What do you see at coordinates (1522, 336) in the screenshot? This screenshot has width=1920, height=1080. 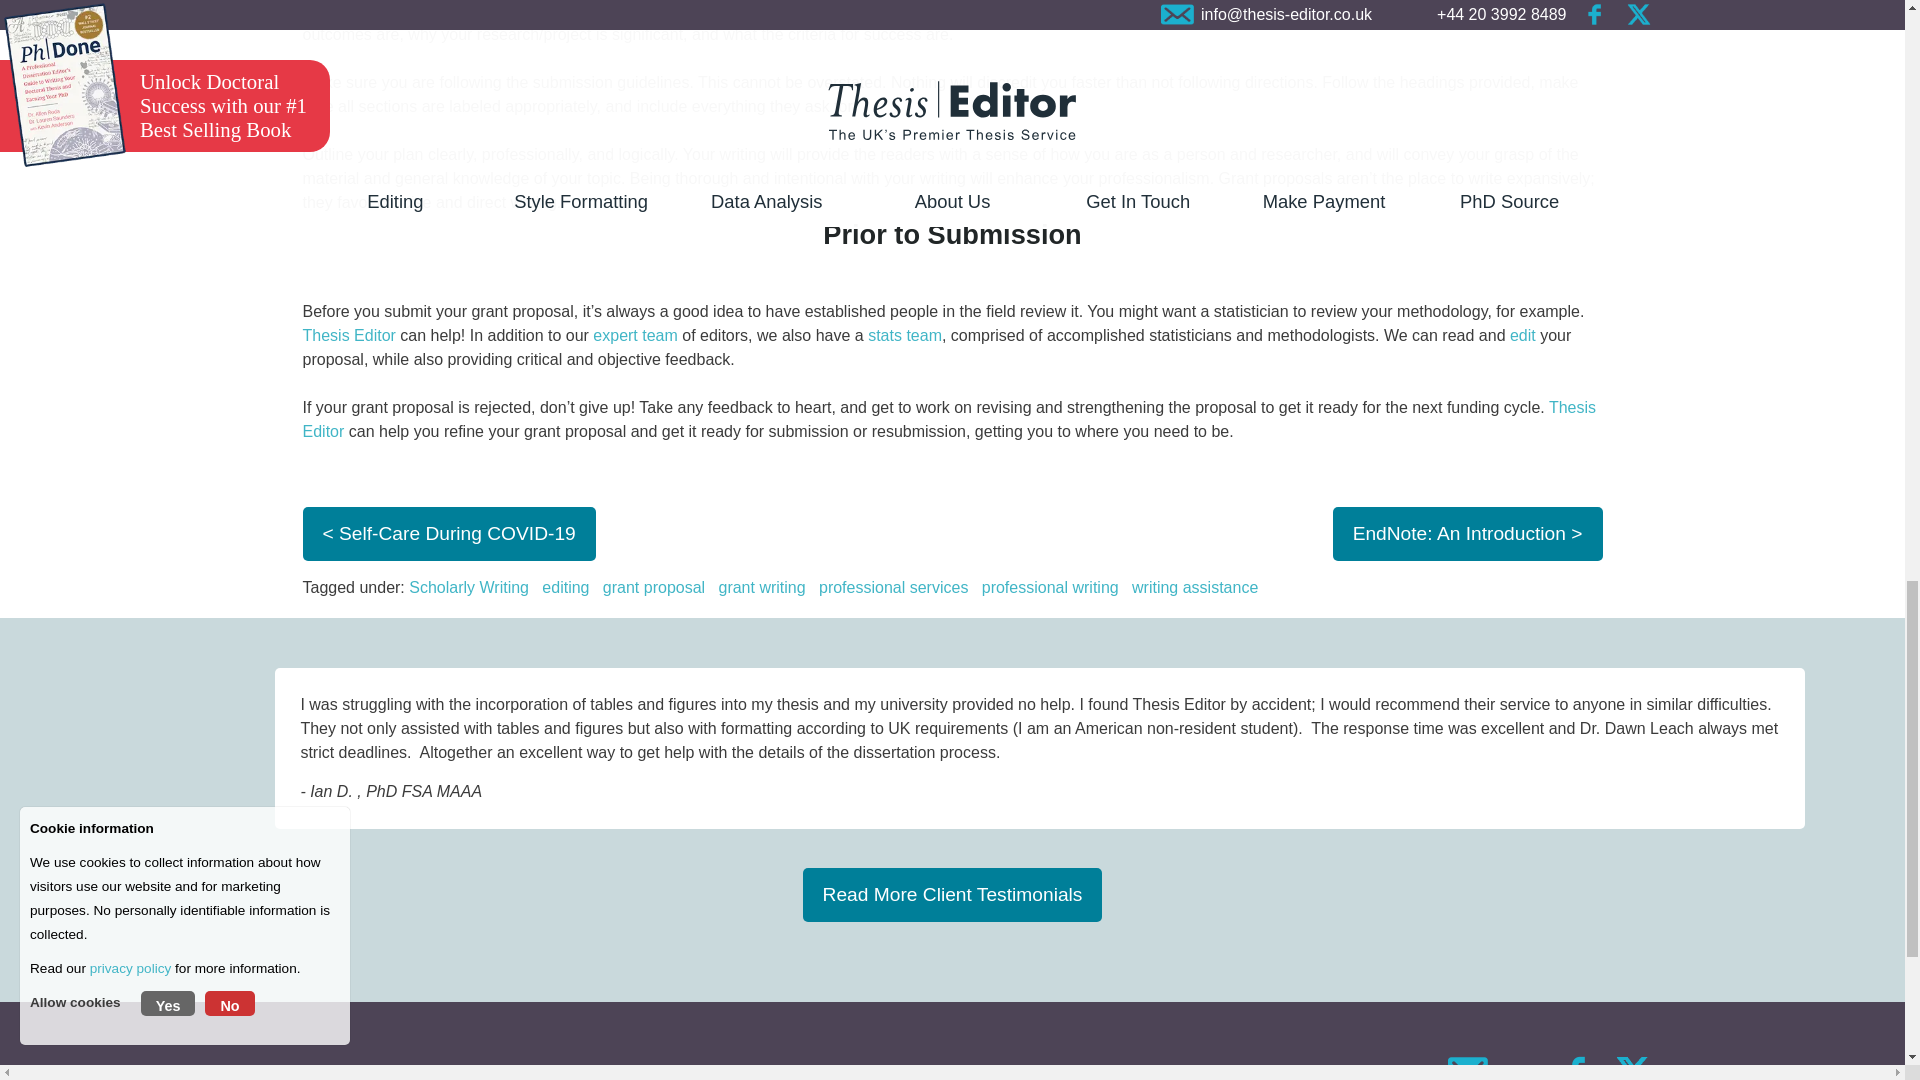 I see `edit` at bounding box center [1522, 336].